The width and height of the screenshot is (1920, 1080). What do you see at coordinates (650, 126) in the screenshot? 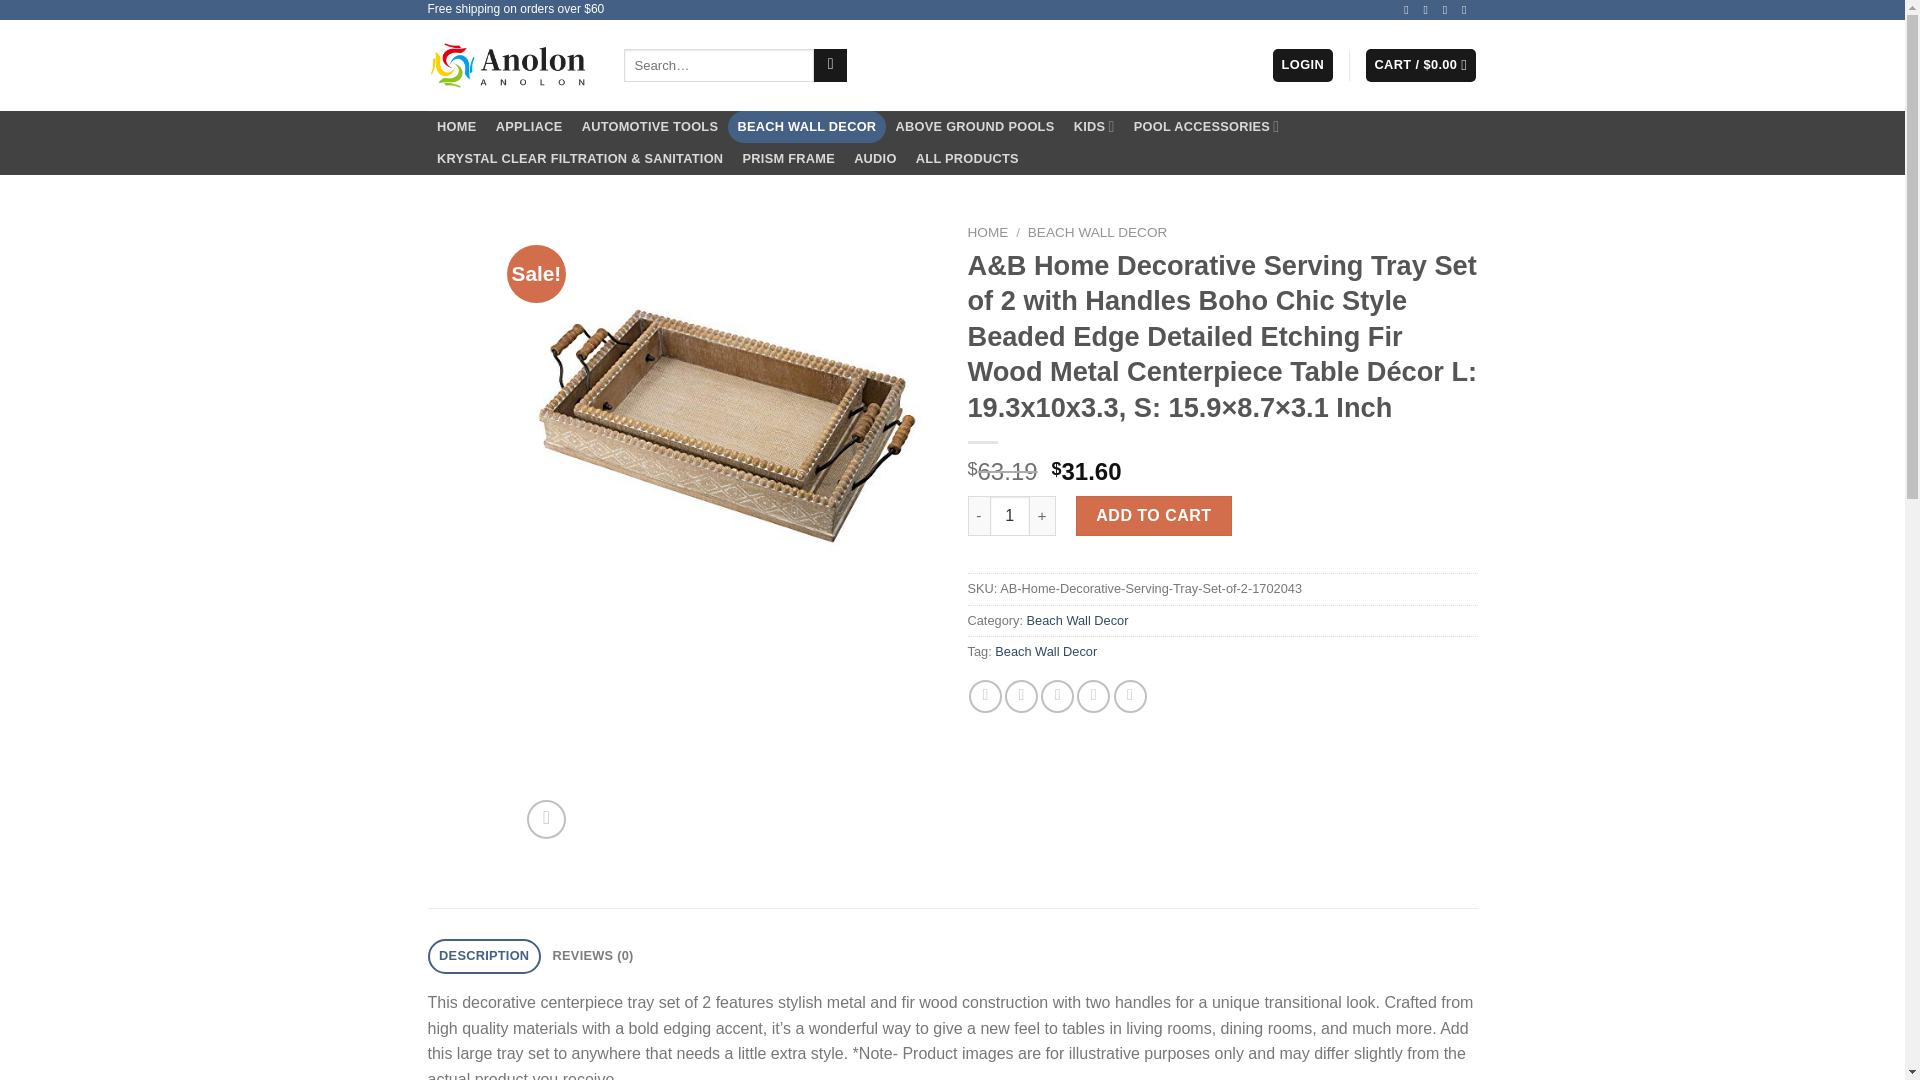
I see `AUTOMOTIVE TOOLS` at bounding box center [650, 126].